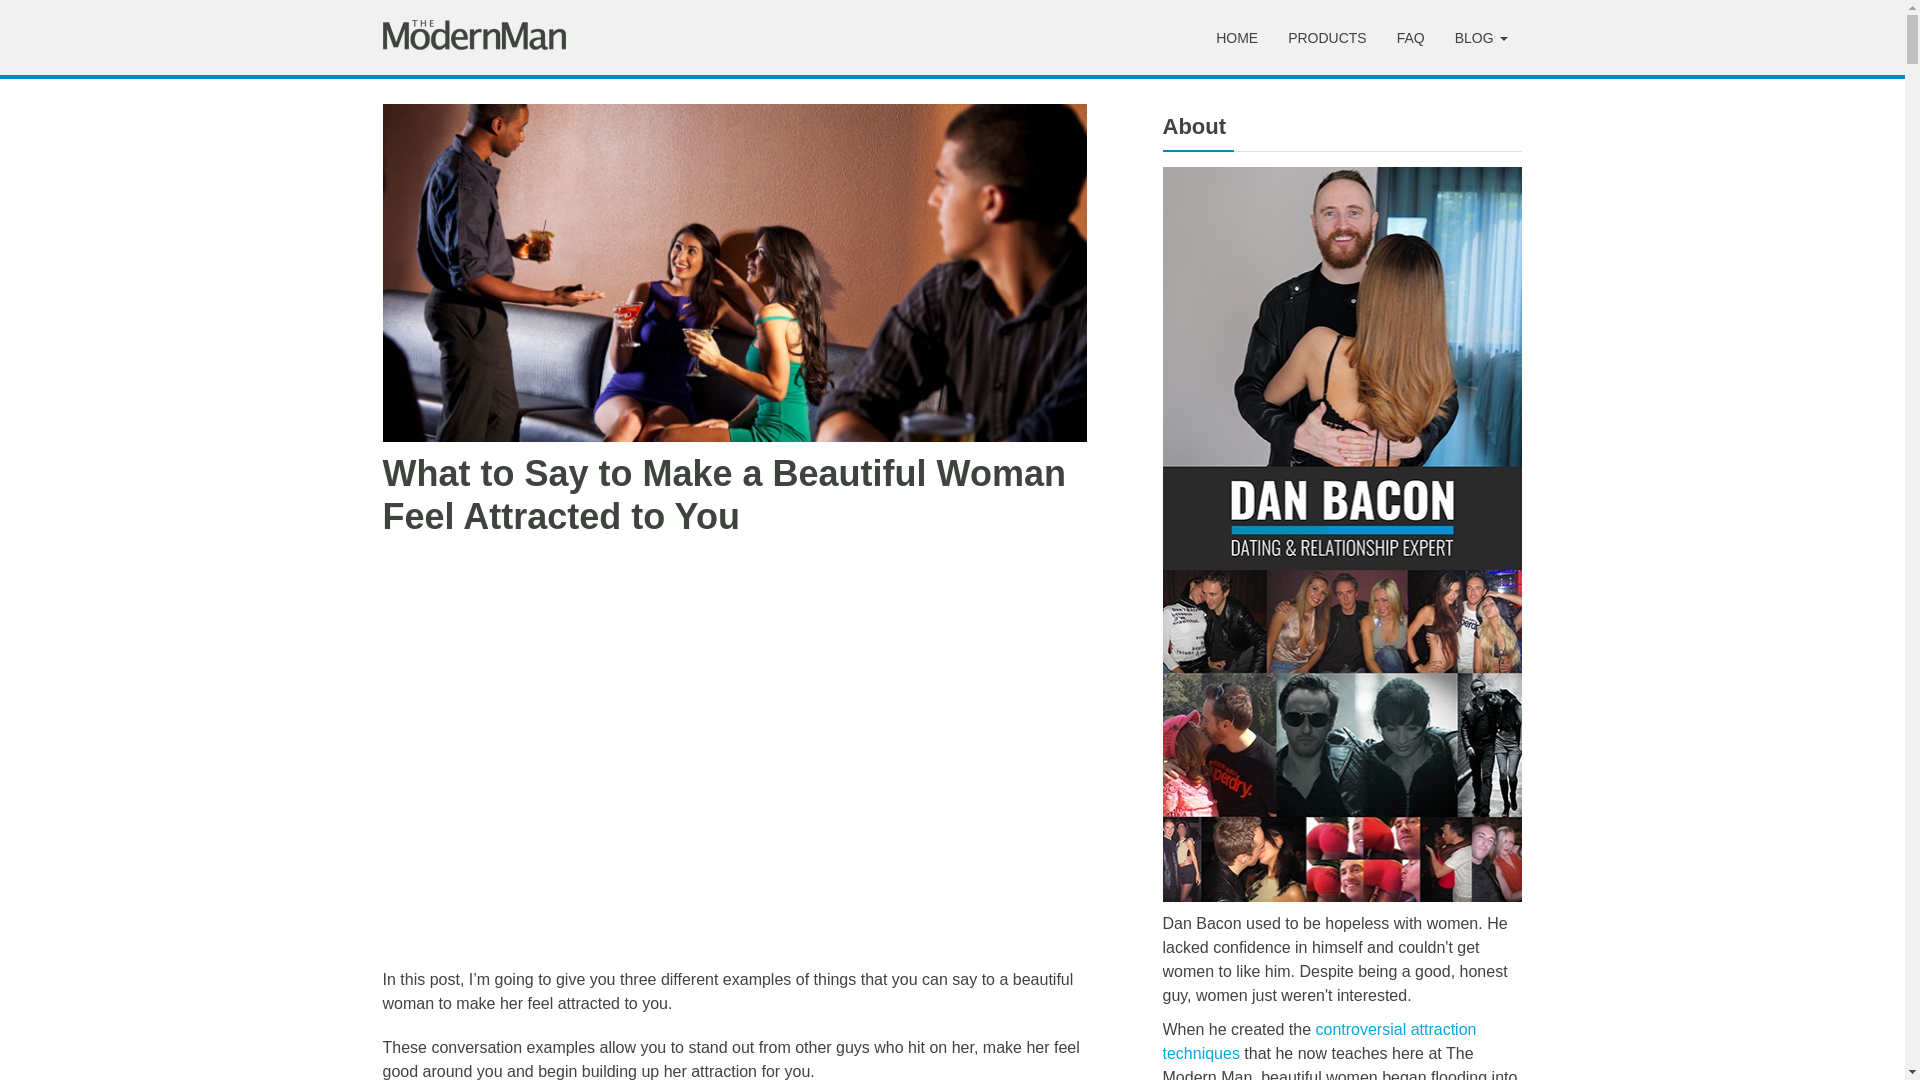 The width and height of the screenshot is (1920, 1080). What do you see at coordinates (1481, 38) in the screenshot?
I see `Blog` at bounding box center [1481, 38].